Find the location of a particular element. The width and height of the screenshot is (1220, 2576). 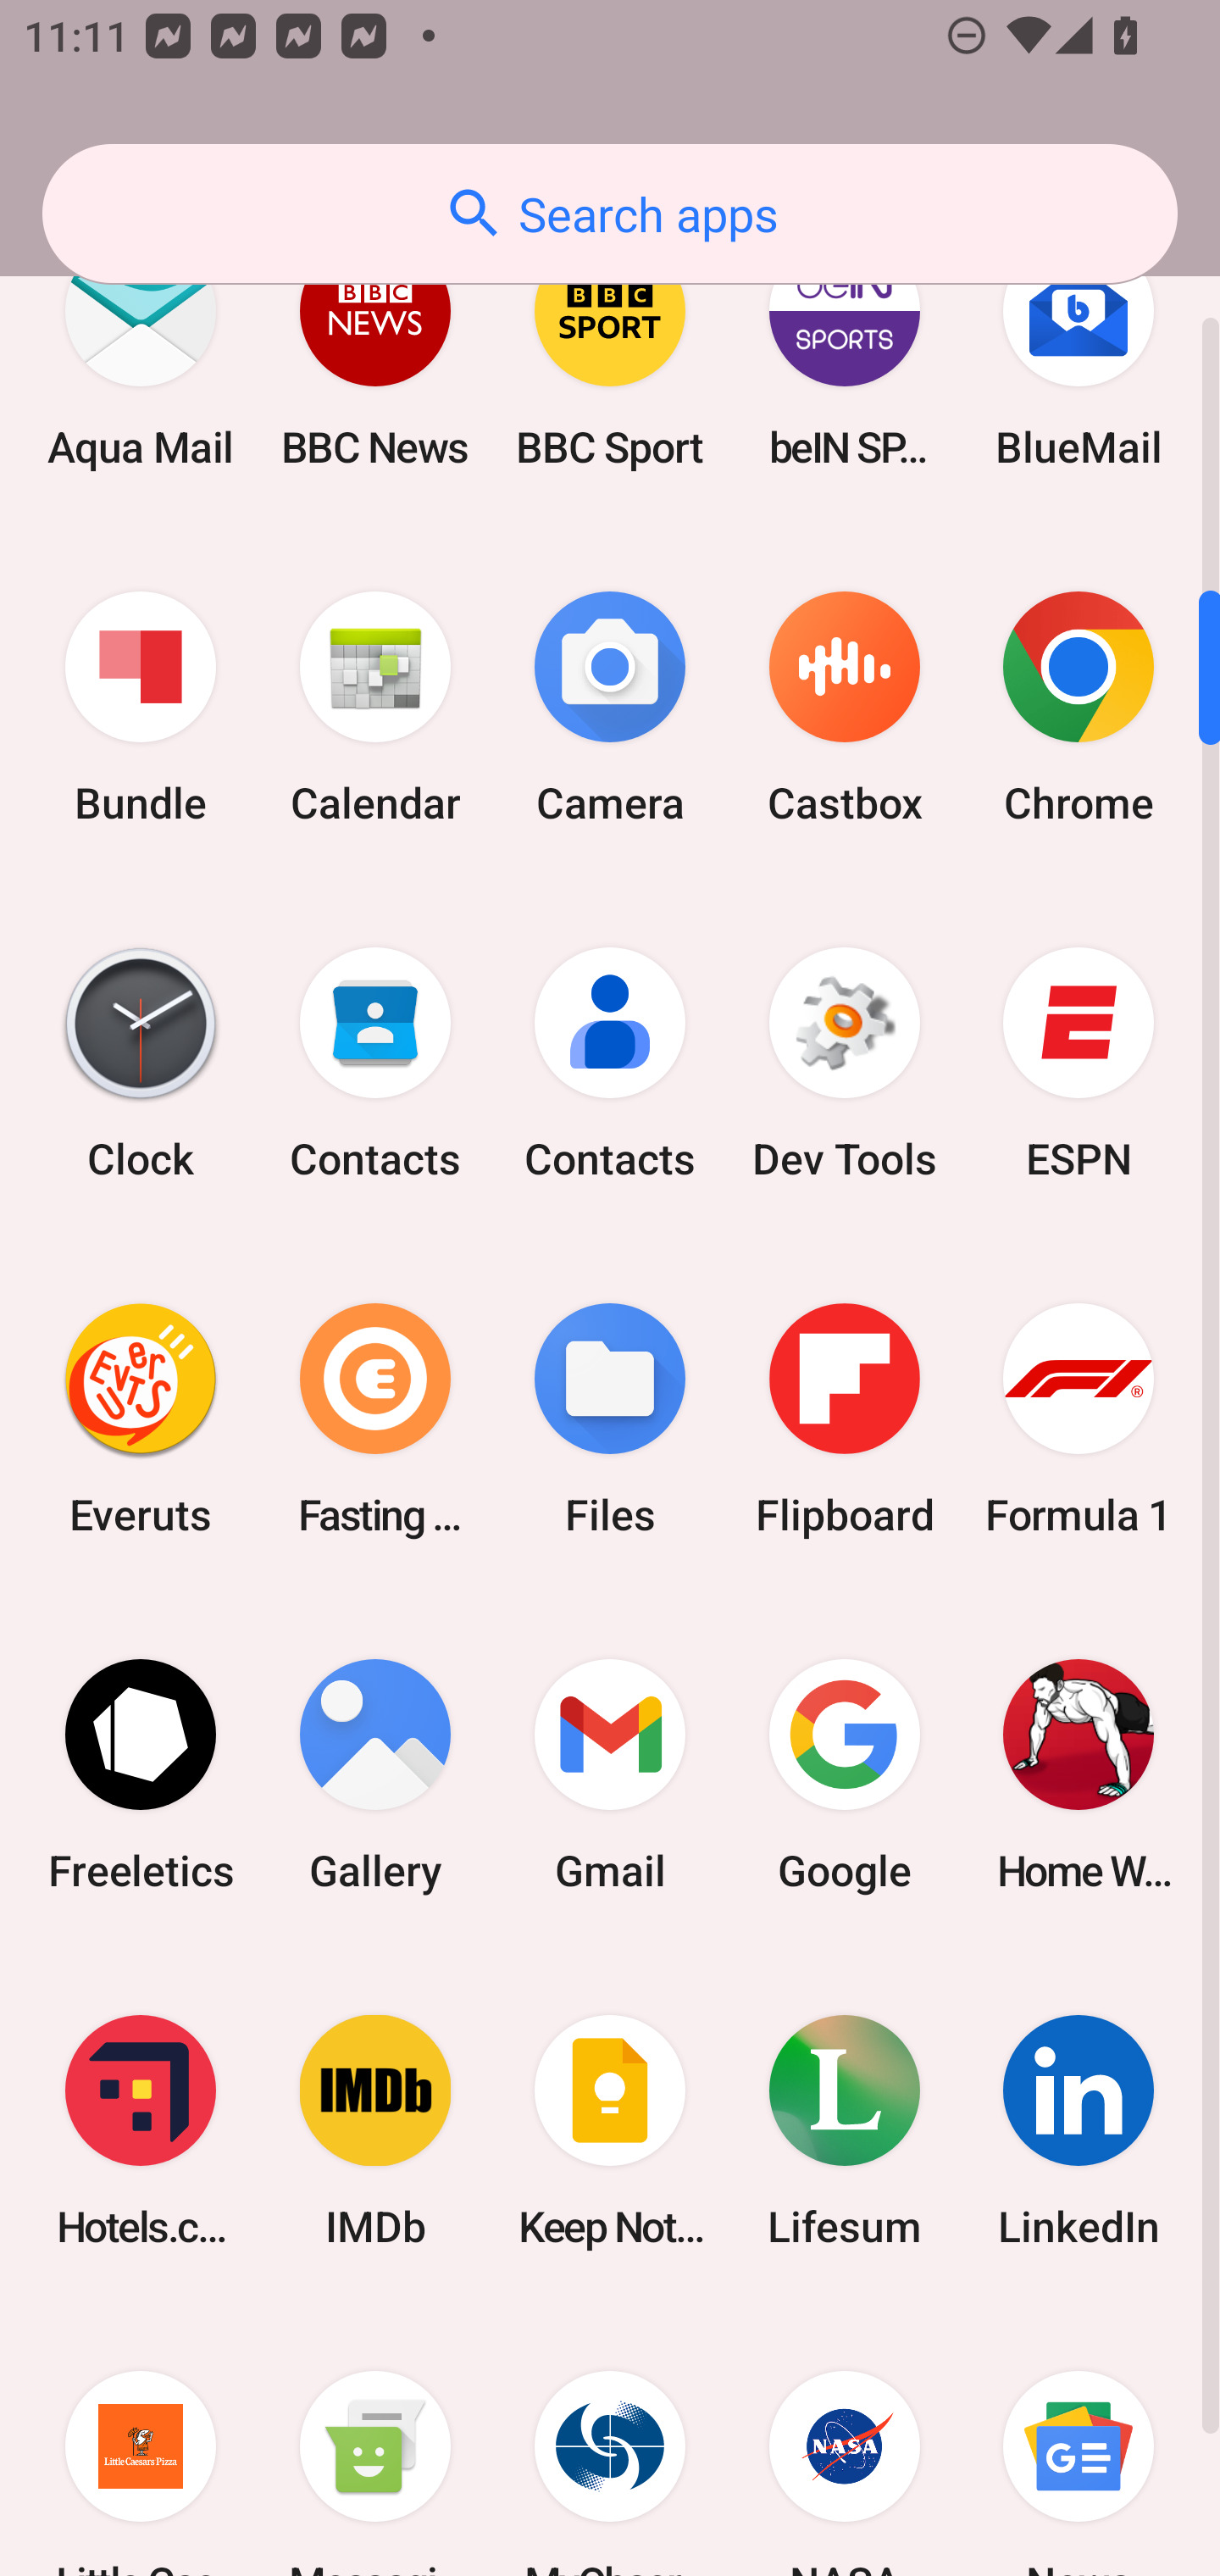

Clock is located at coordinates (141, 1063).